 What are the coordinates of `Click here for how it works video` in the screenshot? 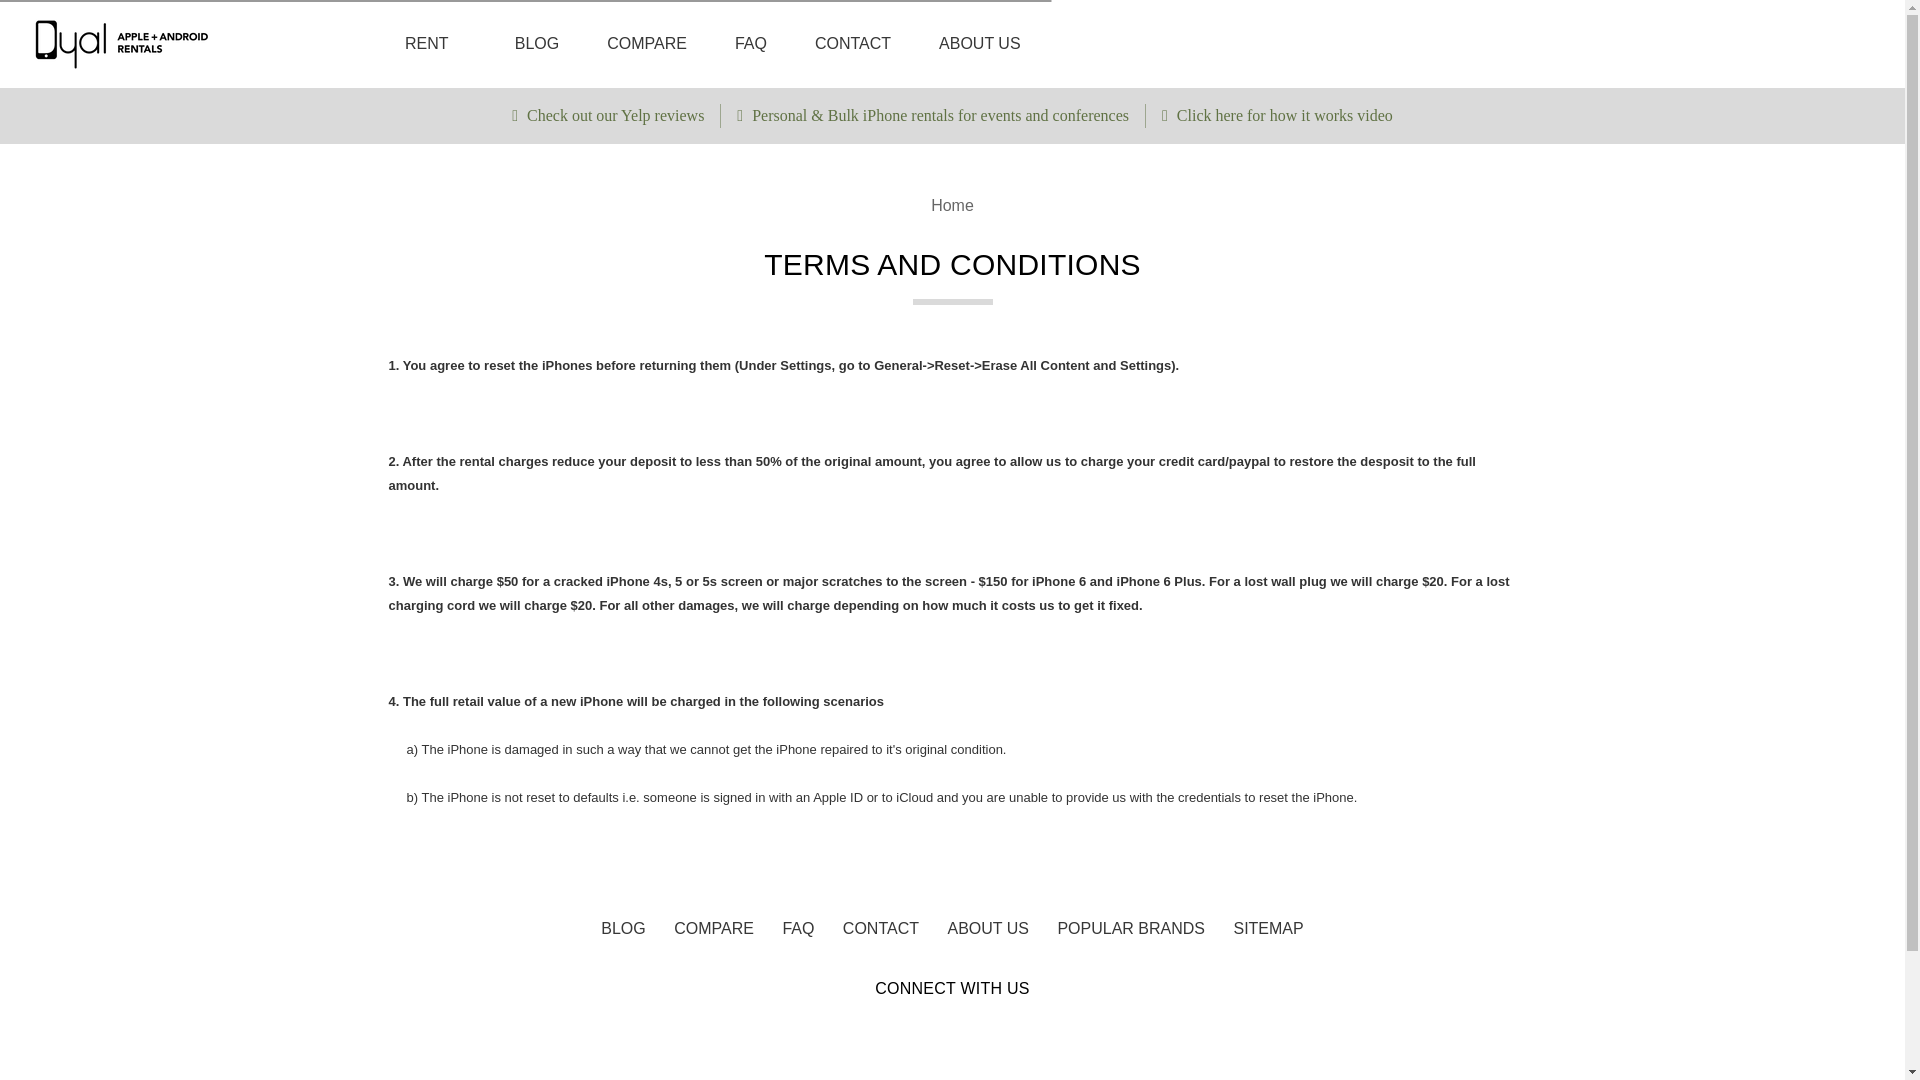 It's located at (1277, 115).